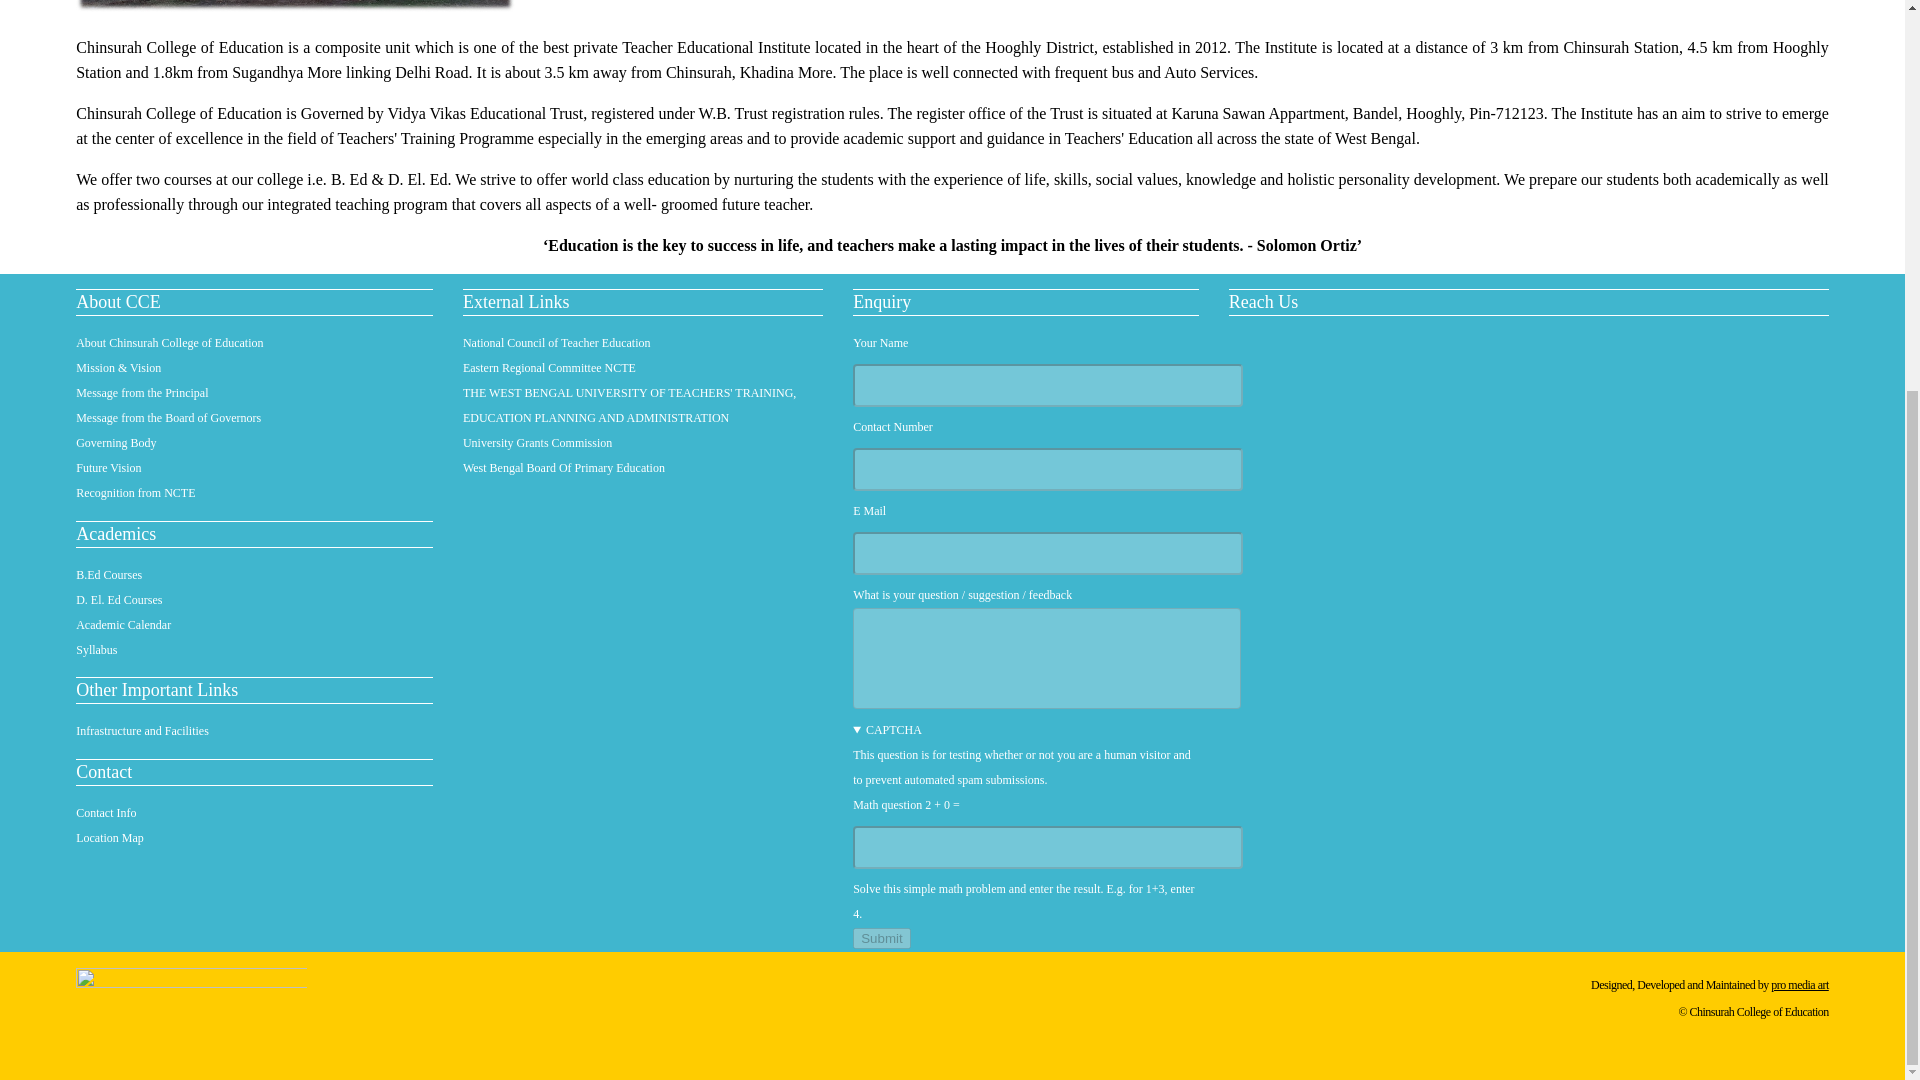 This screenshot has width=1920, height=1080. I want to click on Future Vision, so click(108, 468).